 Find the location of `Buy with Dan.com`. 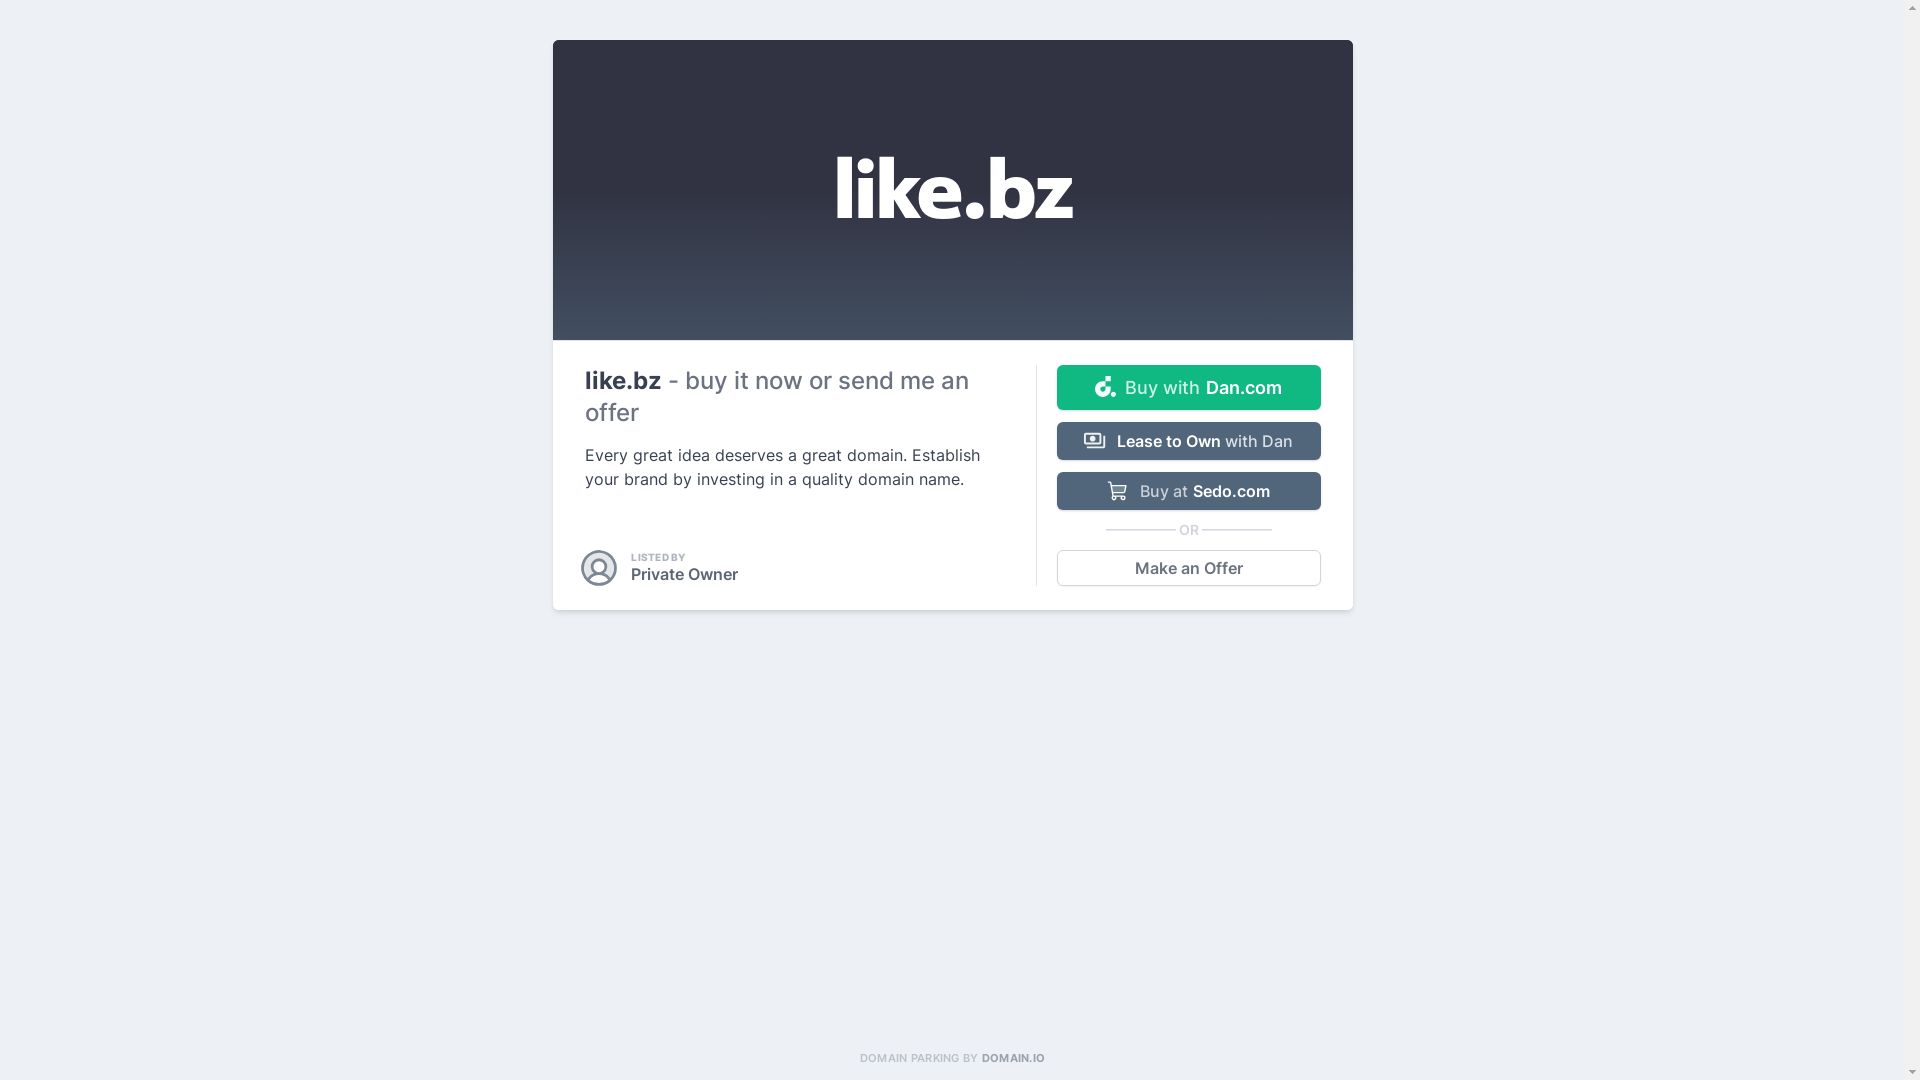

Buy with Dan.com is located at coordinates (1188, 388).